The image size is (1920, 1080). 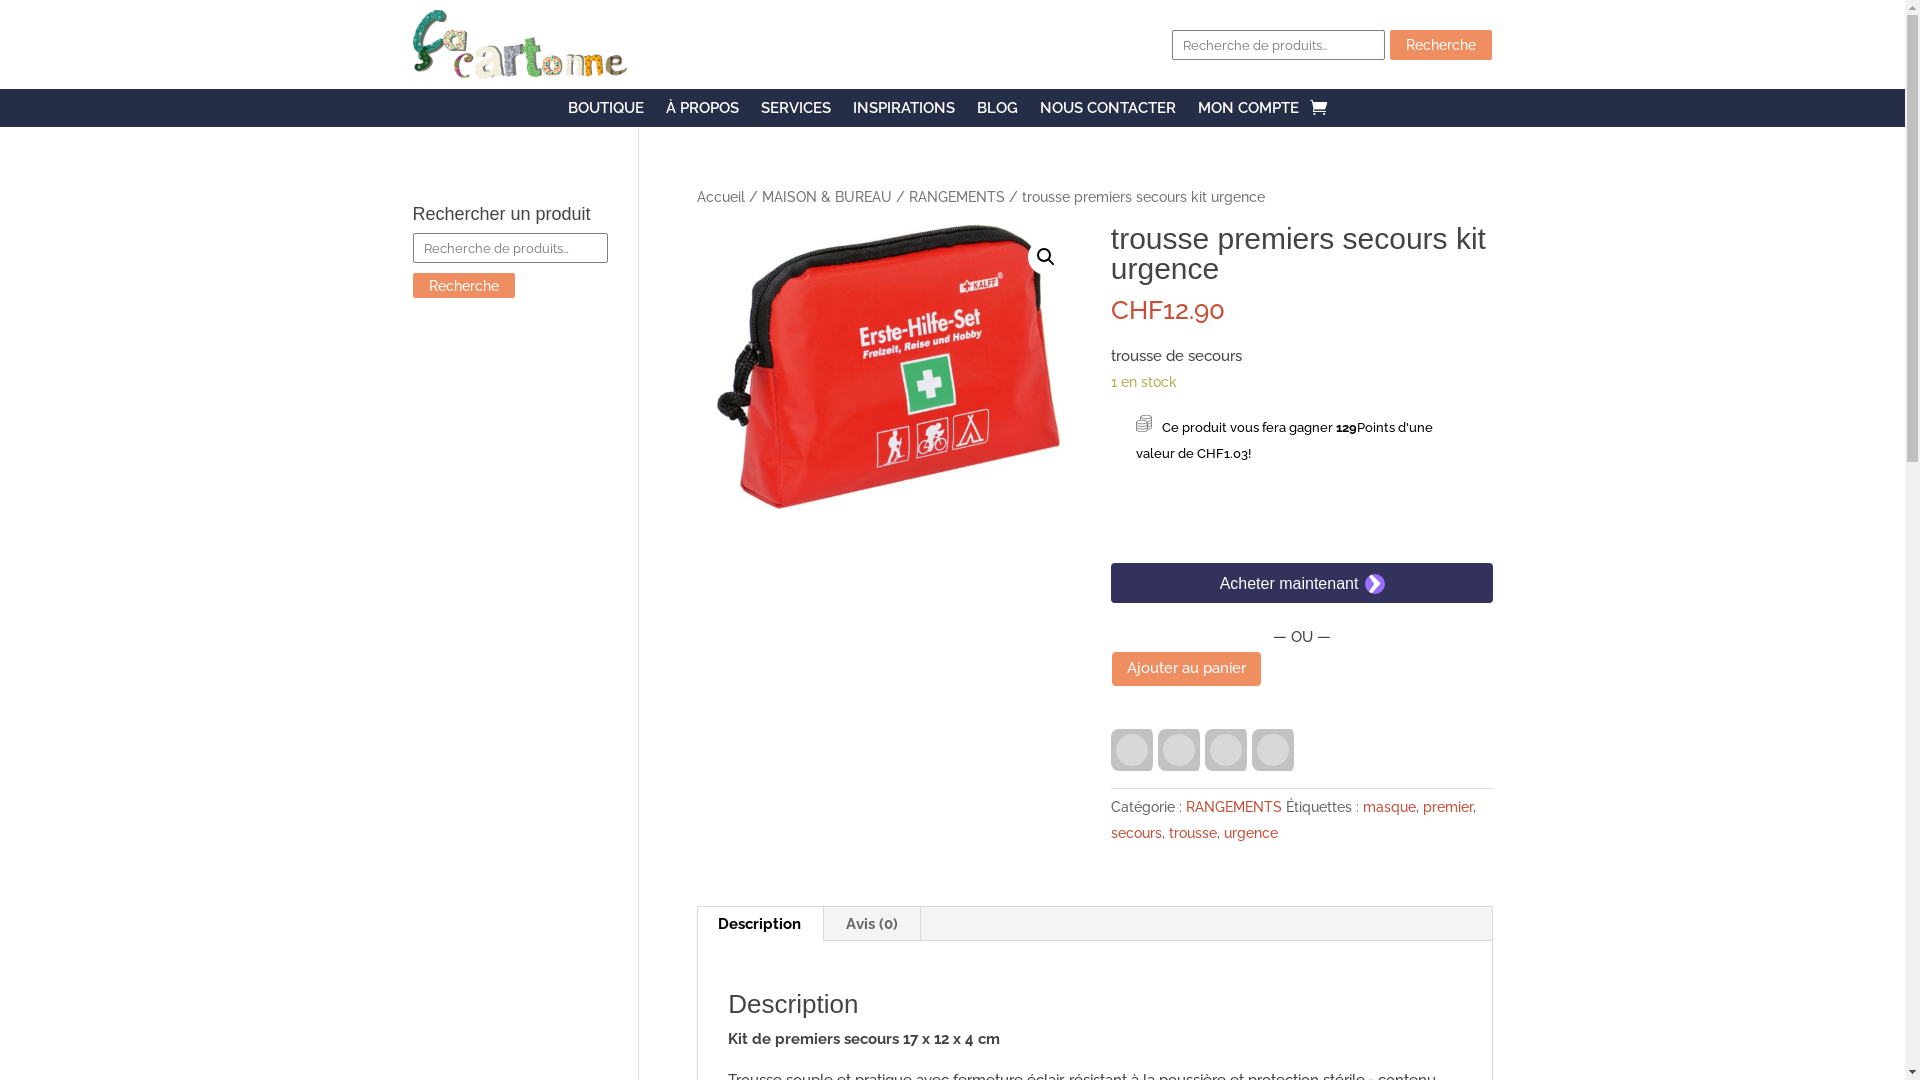 What do you see at coordinates (996, 112) in the screenshot?
I see `BLOG` at bounding box center [996, 112].